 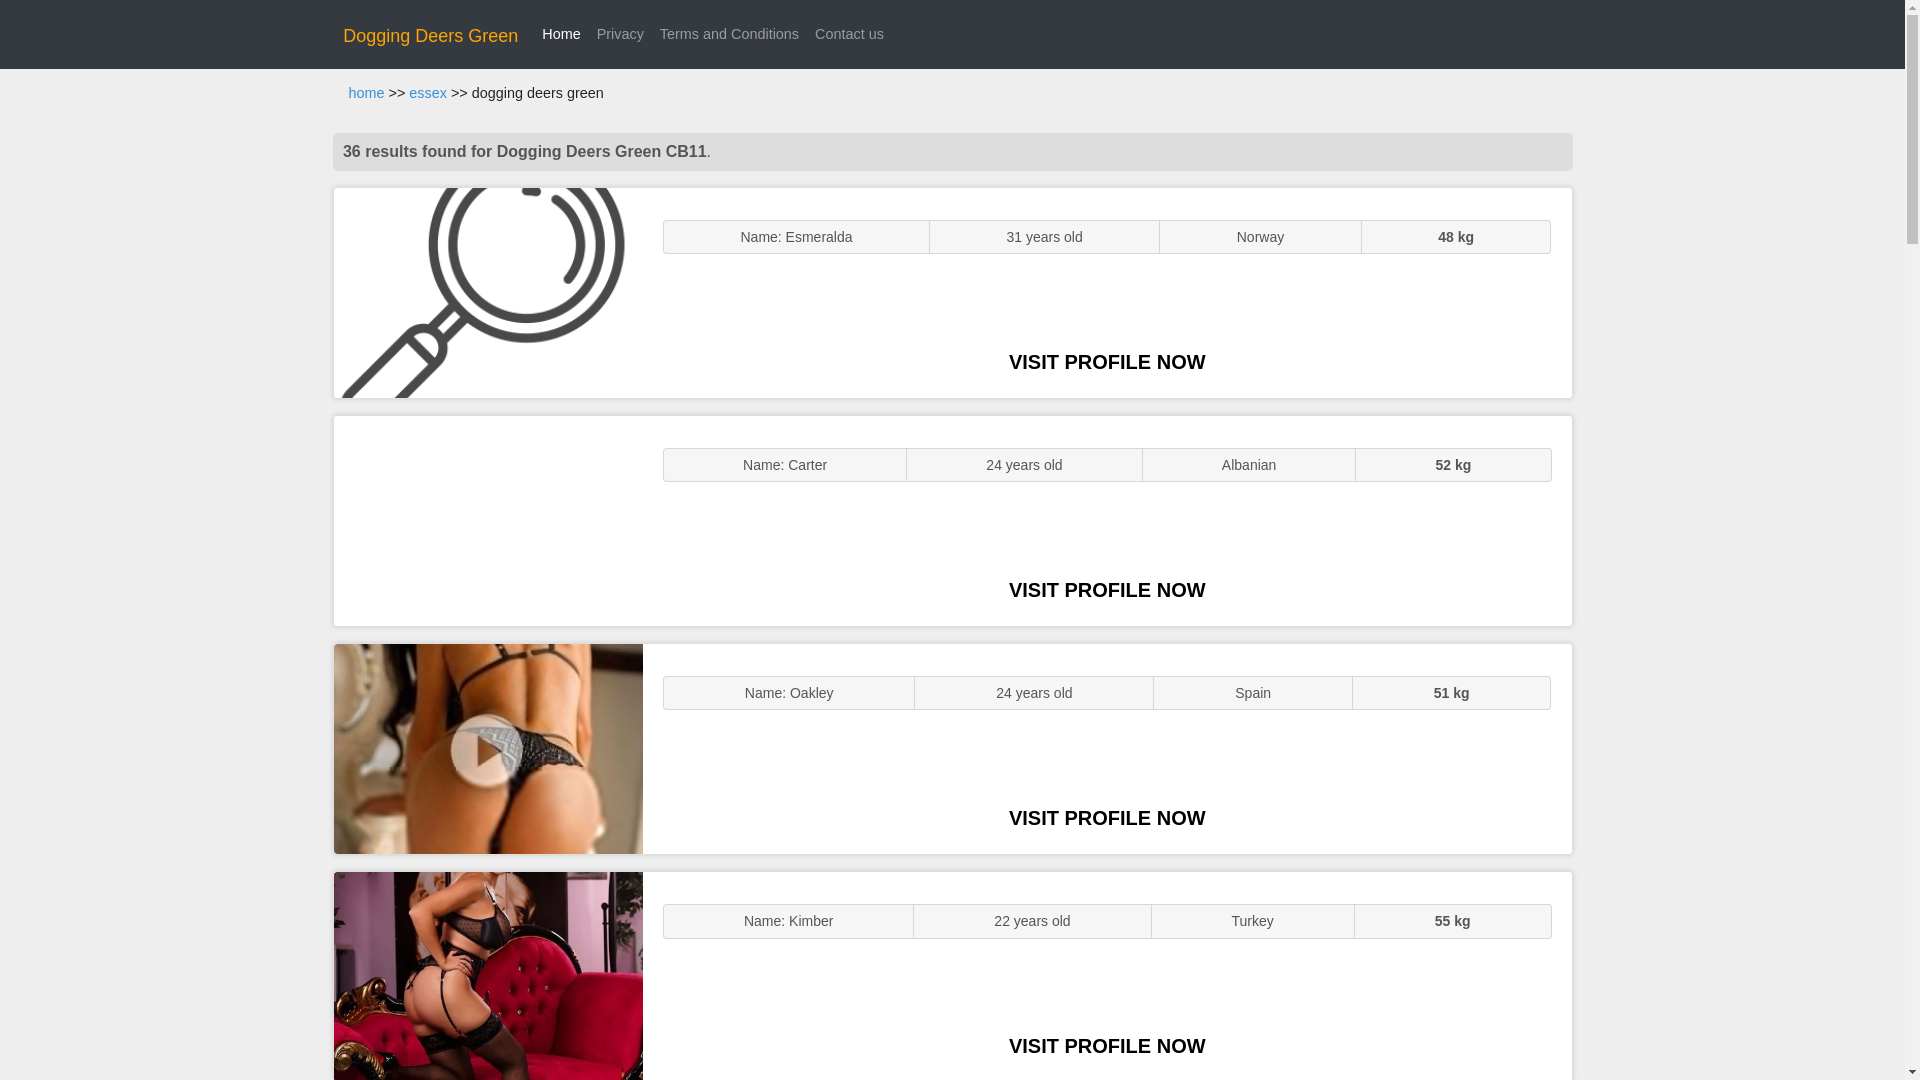 I want to click on GFE, so click(x=488, y=520).